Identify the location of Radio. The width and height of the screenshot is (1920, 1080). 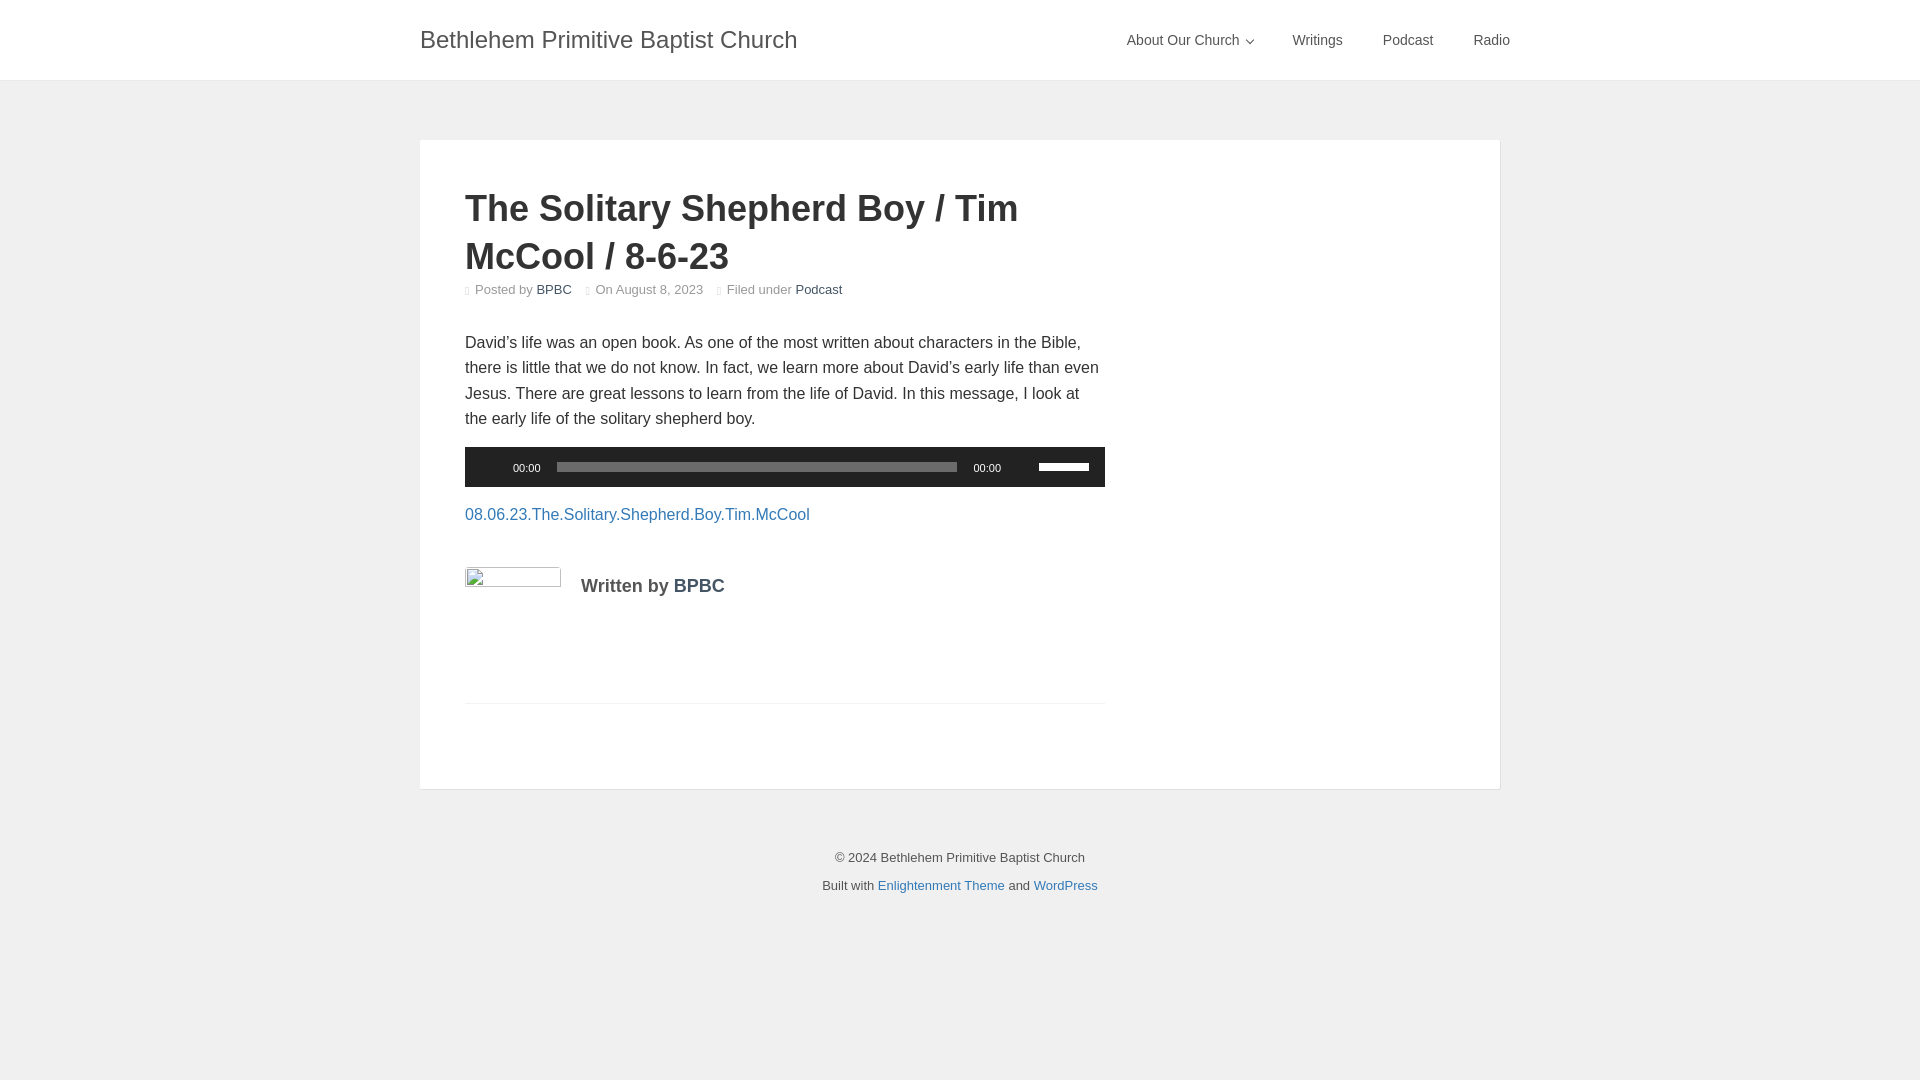
(1492, 40).